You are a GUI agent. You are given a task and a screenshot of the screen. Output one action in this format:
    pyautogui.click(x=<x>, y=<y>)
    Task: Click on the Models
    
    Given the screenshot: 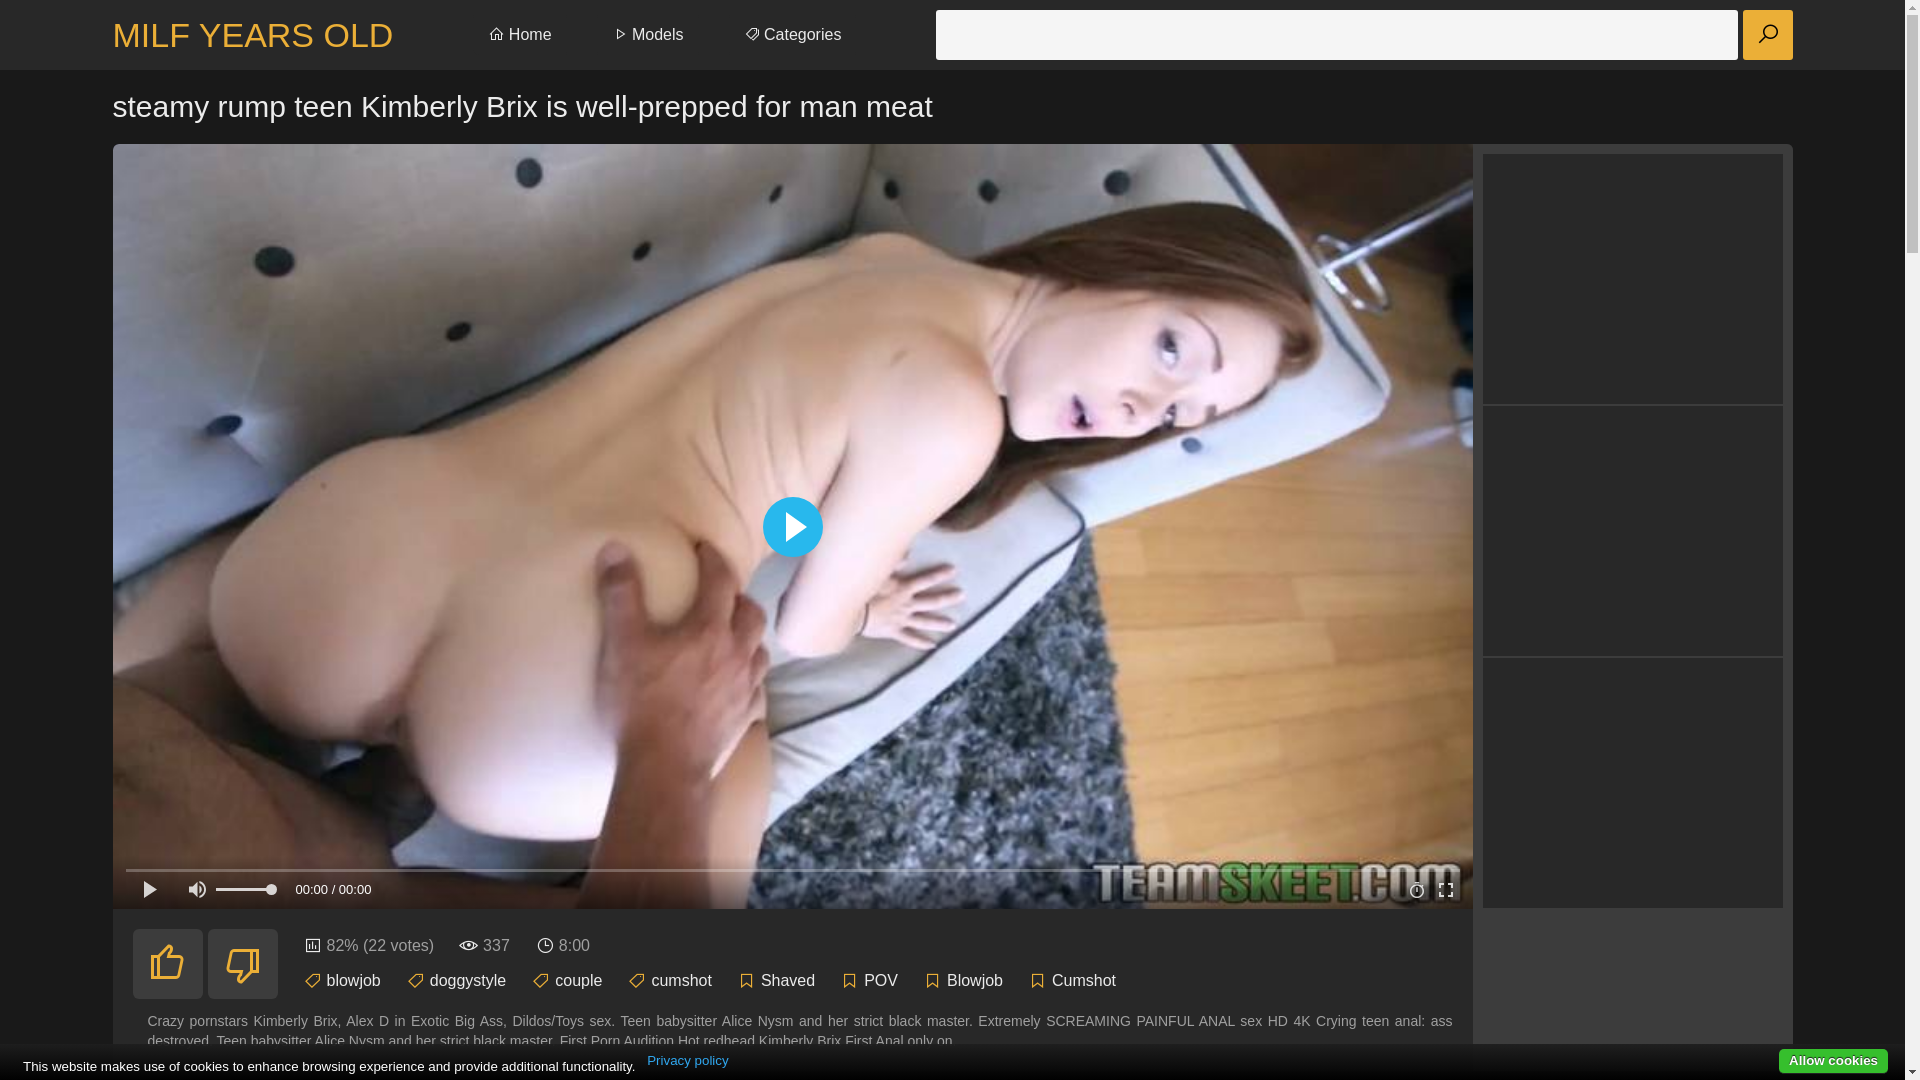 What is the action you would take?
    pyautogui.click(x=648, y=35)
    